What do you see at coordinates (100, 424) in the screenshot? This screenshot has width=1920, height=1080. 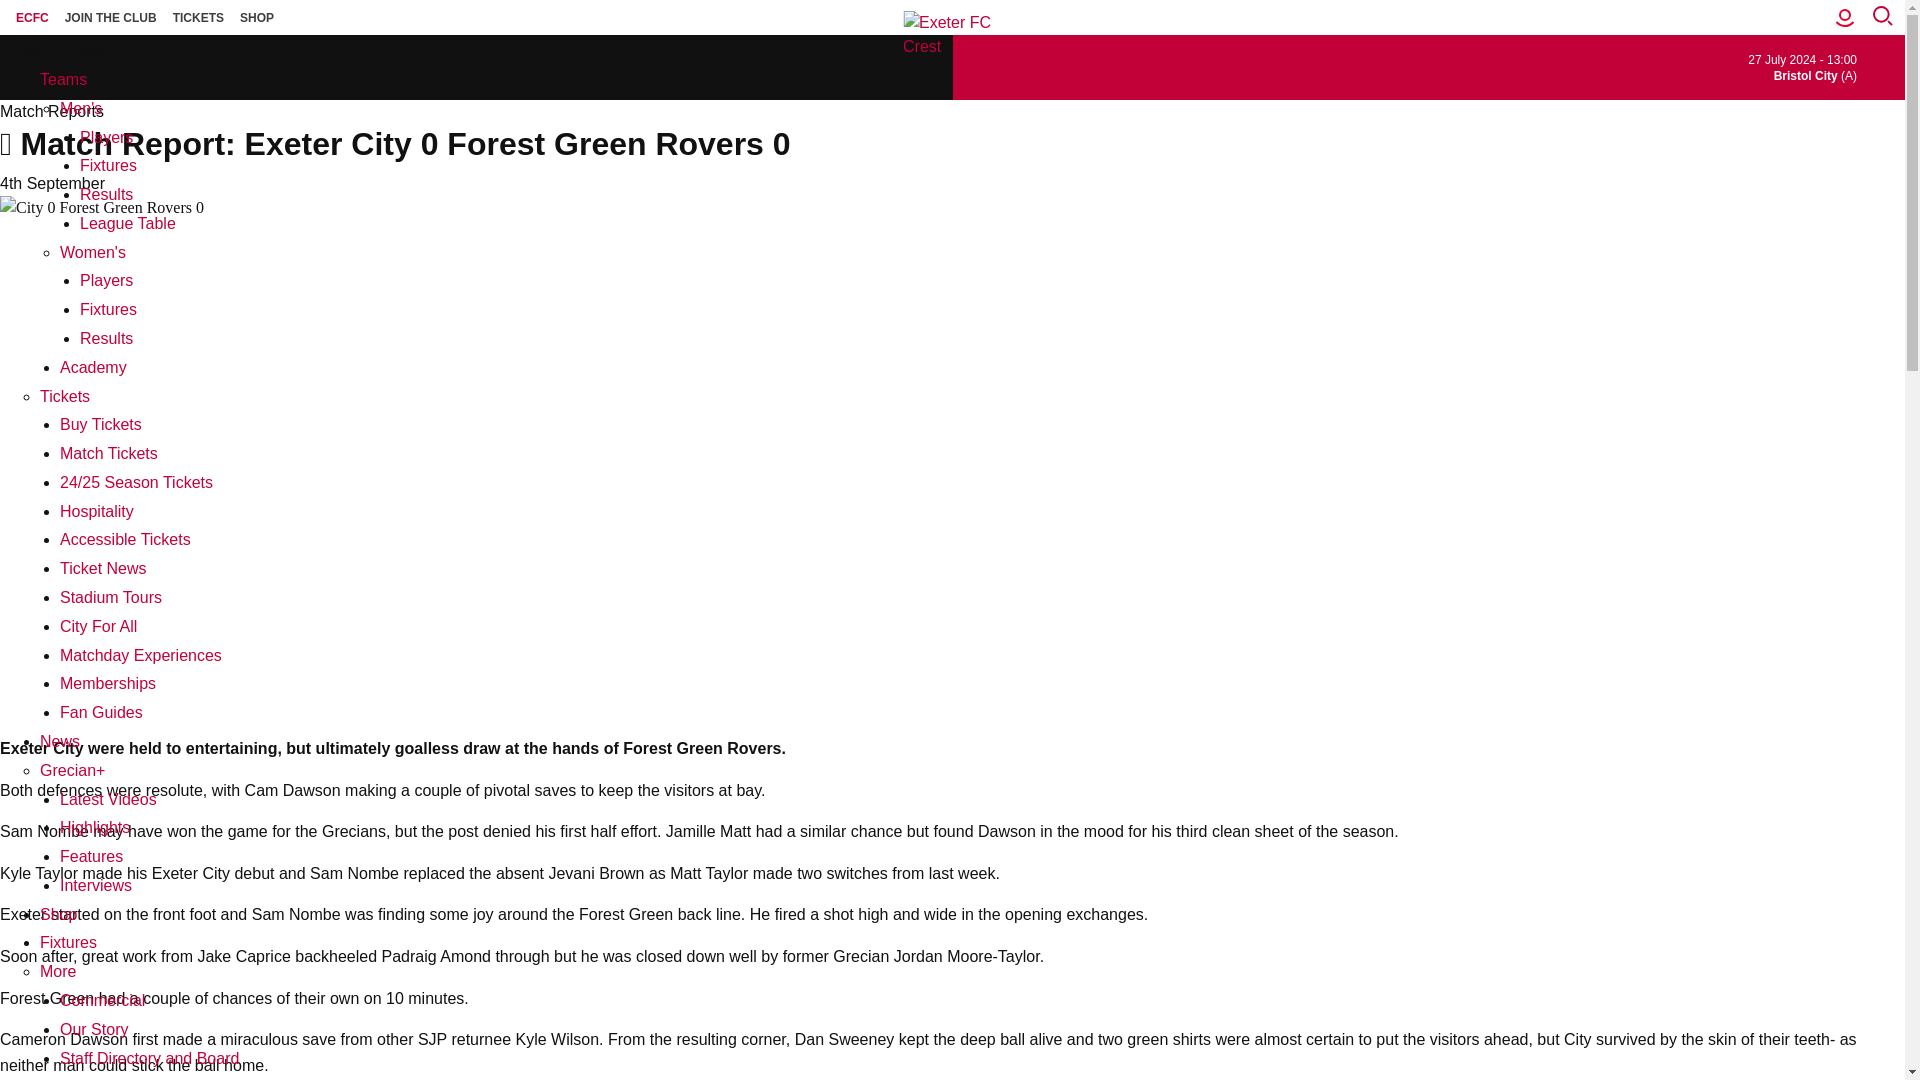 I see `Buy Tickets` at bounding box center [100, 424].